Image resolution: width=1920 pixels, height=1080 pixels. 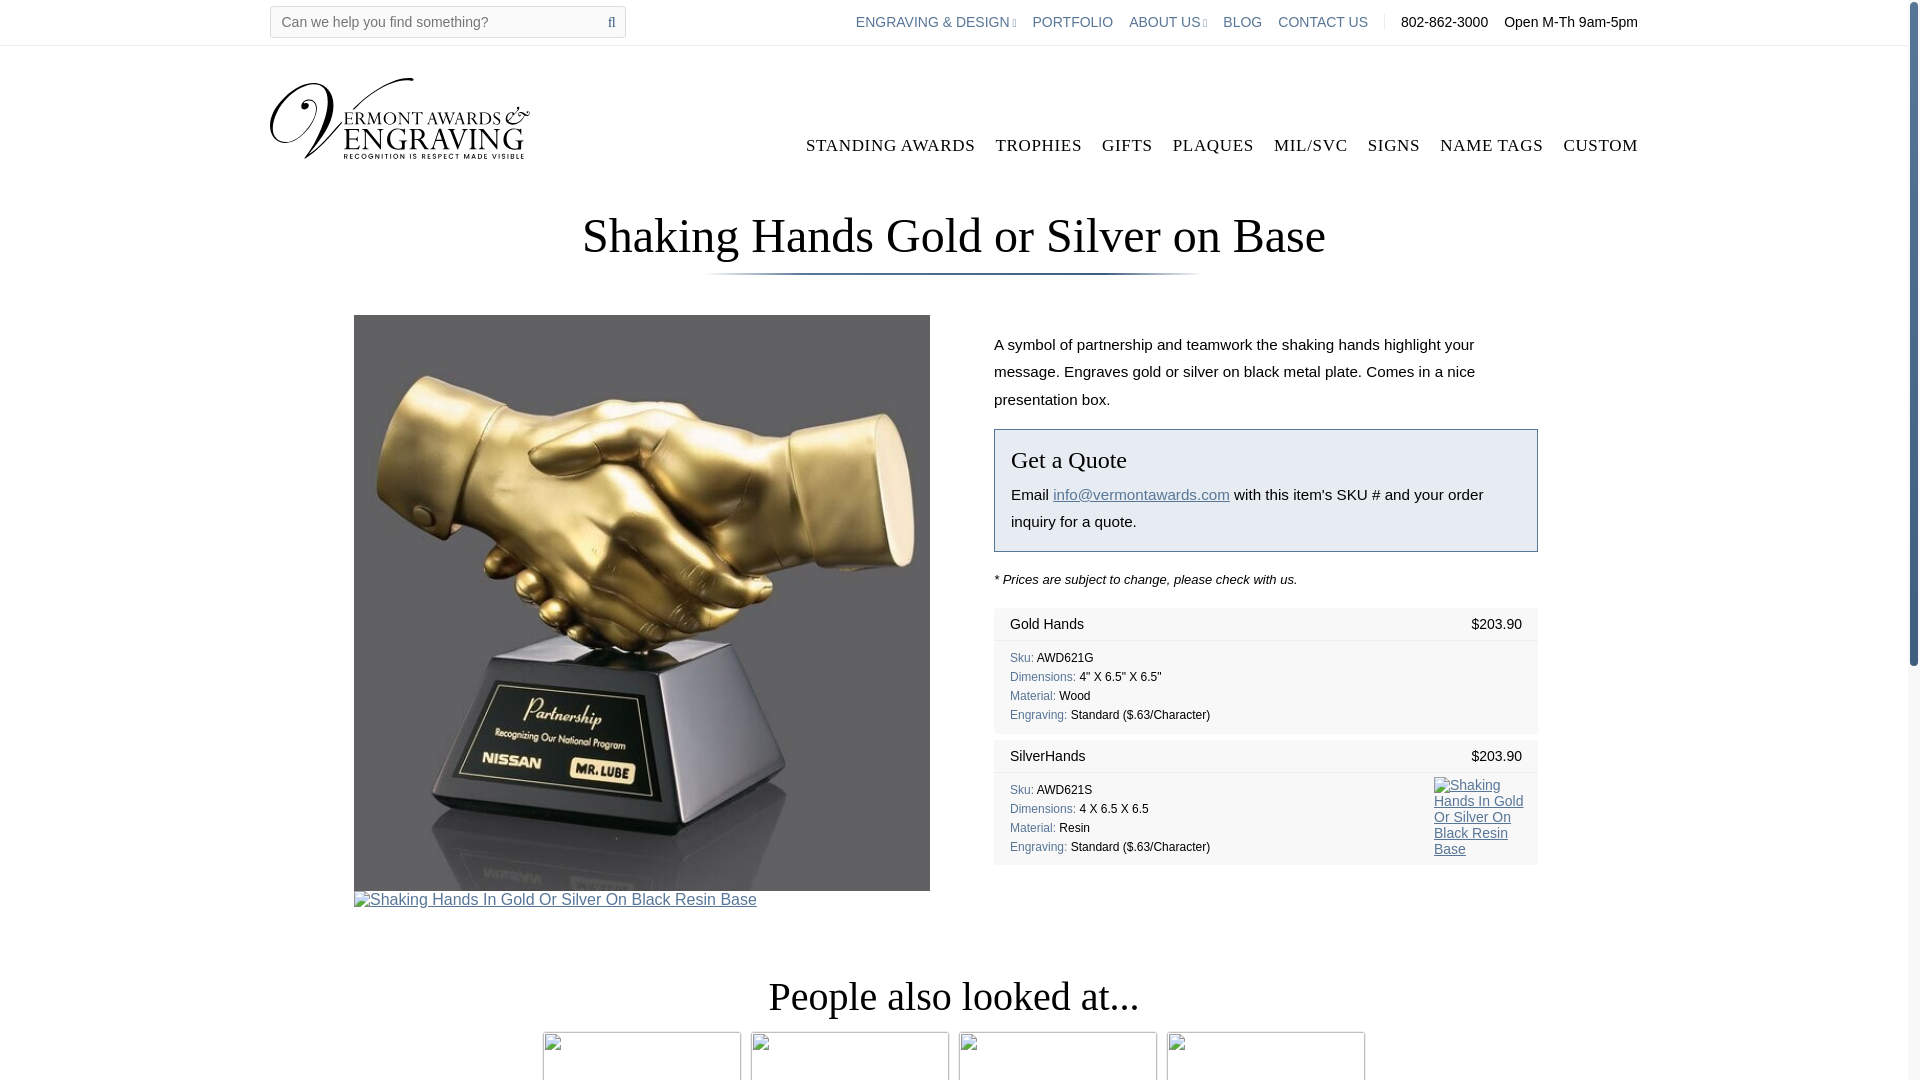 I want to click on CUSTOM, so click(x=1600, y=144).